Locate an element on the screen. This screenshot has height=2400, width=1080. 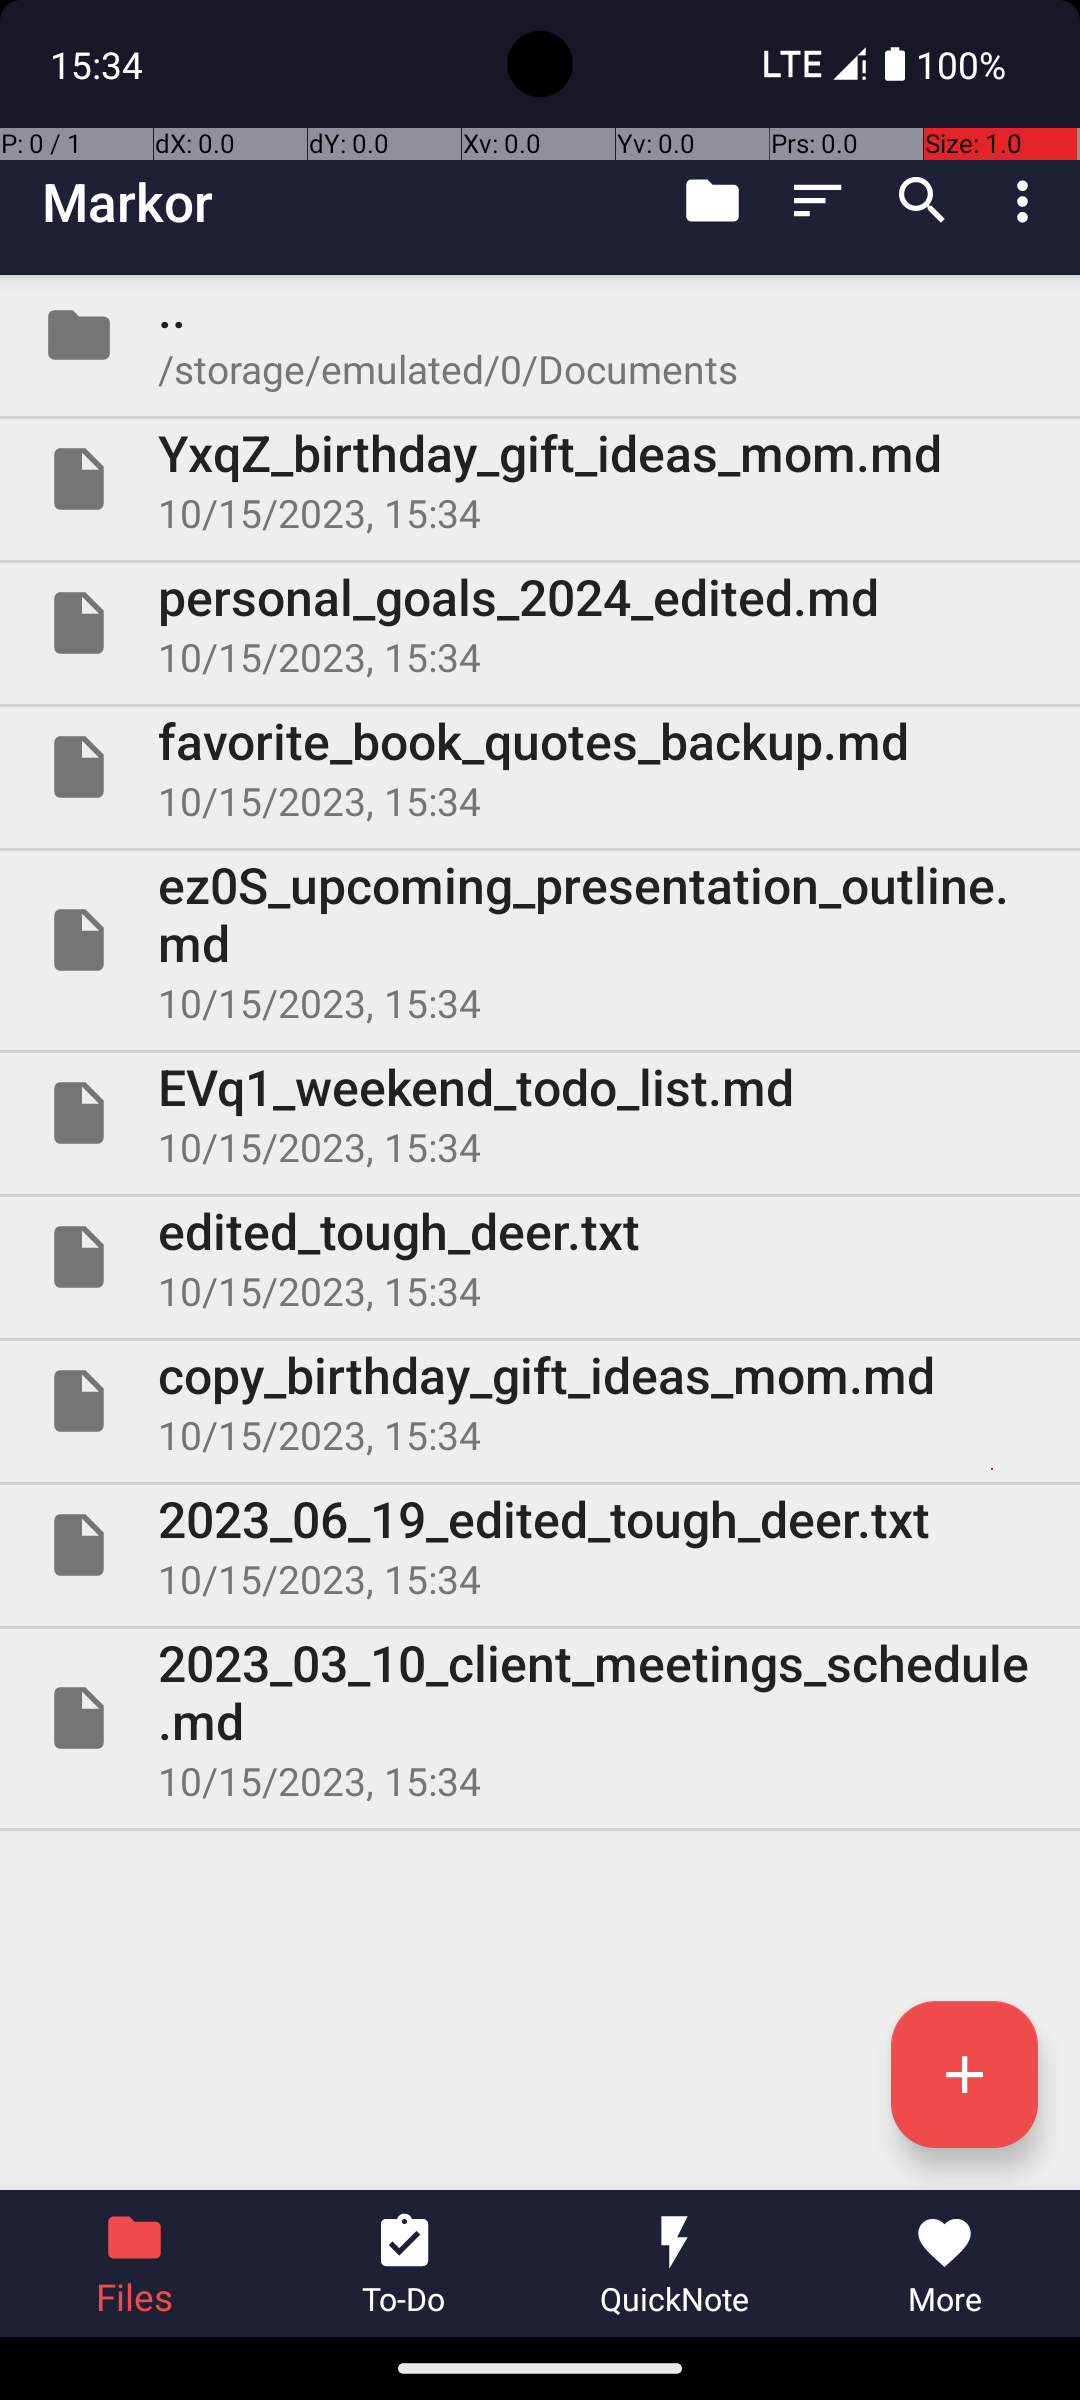
File copy_birthday_gift_ideas_mom.md  is located at coordinates (540, 1401).